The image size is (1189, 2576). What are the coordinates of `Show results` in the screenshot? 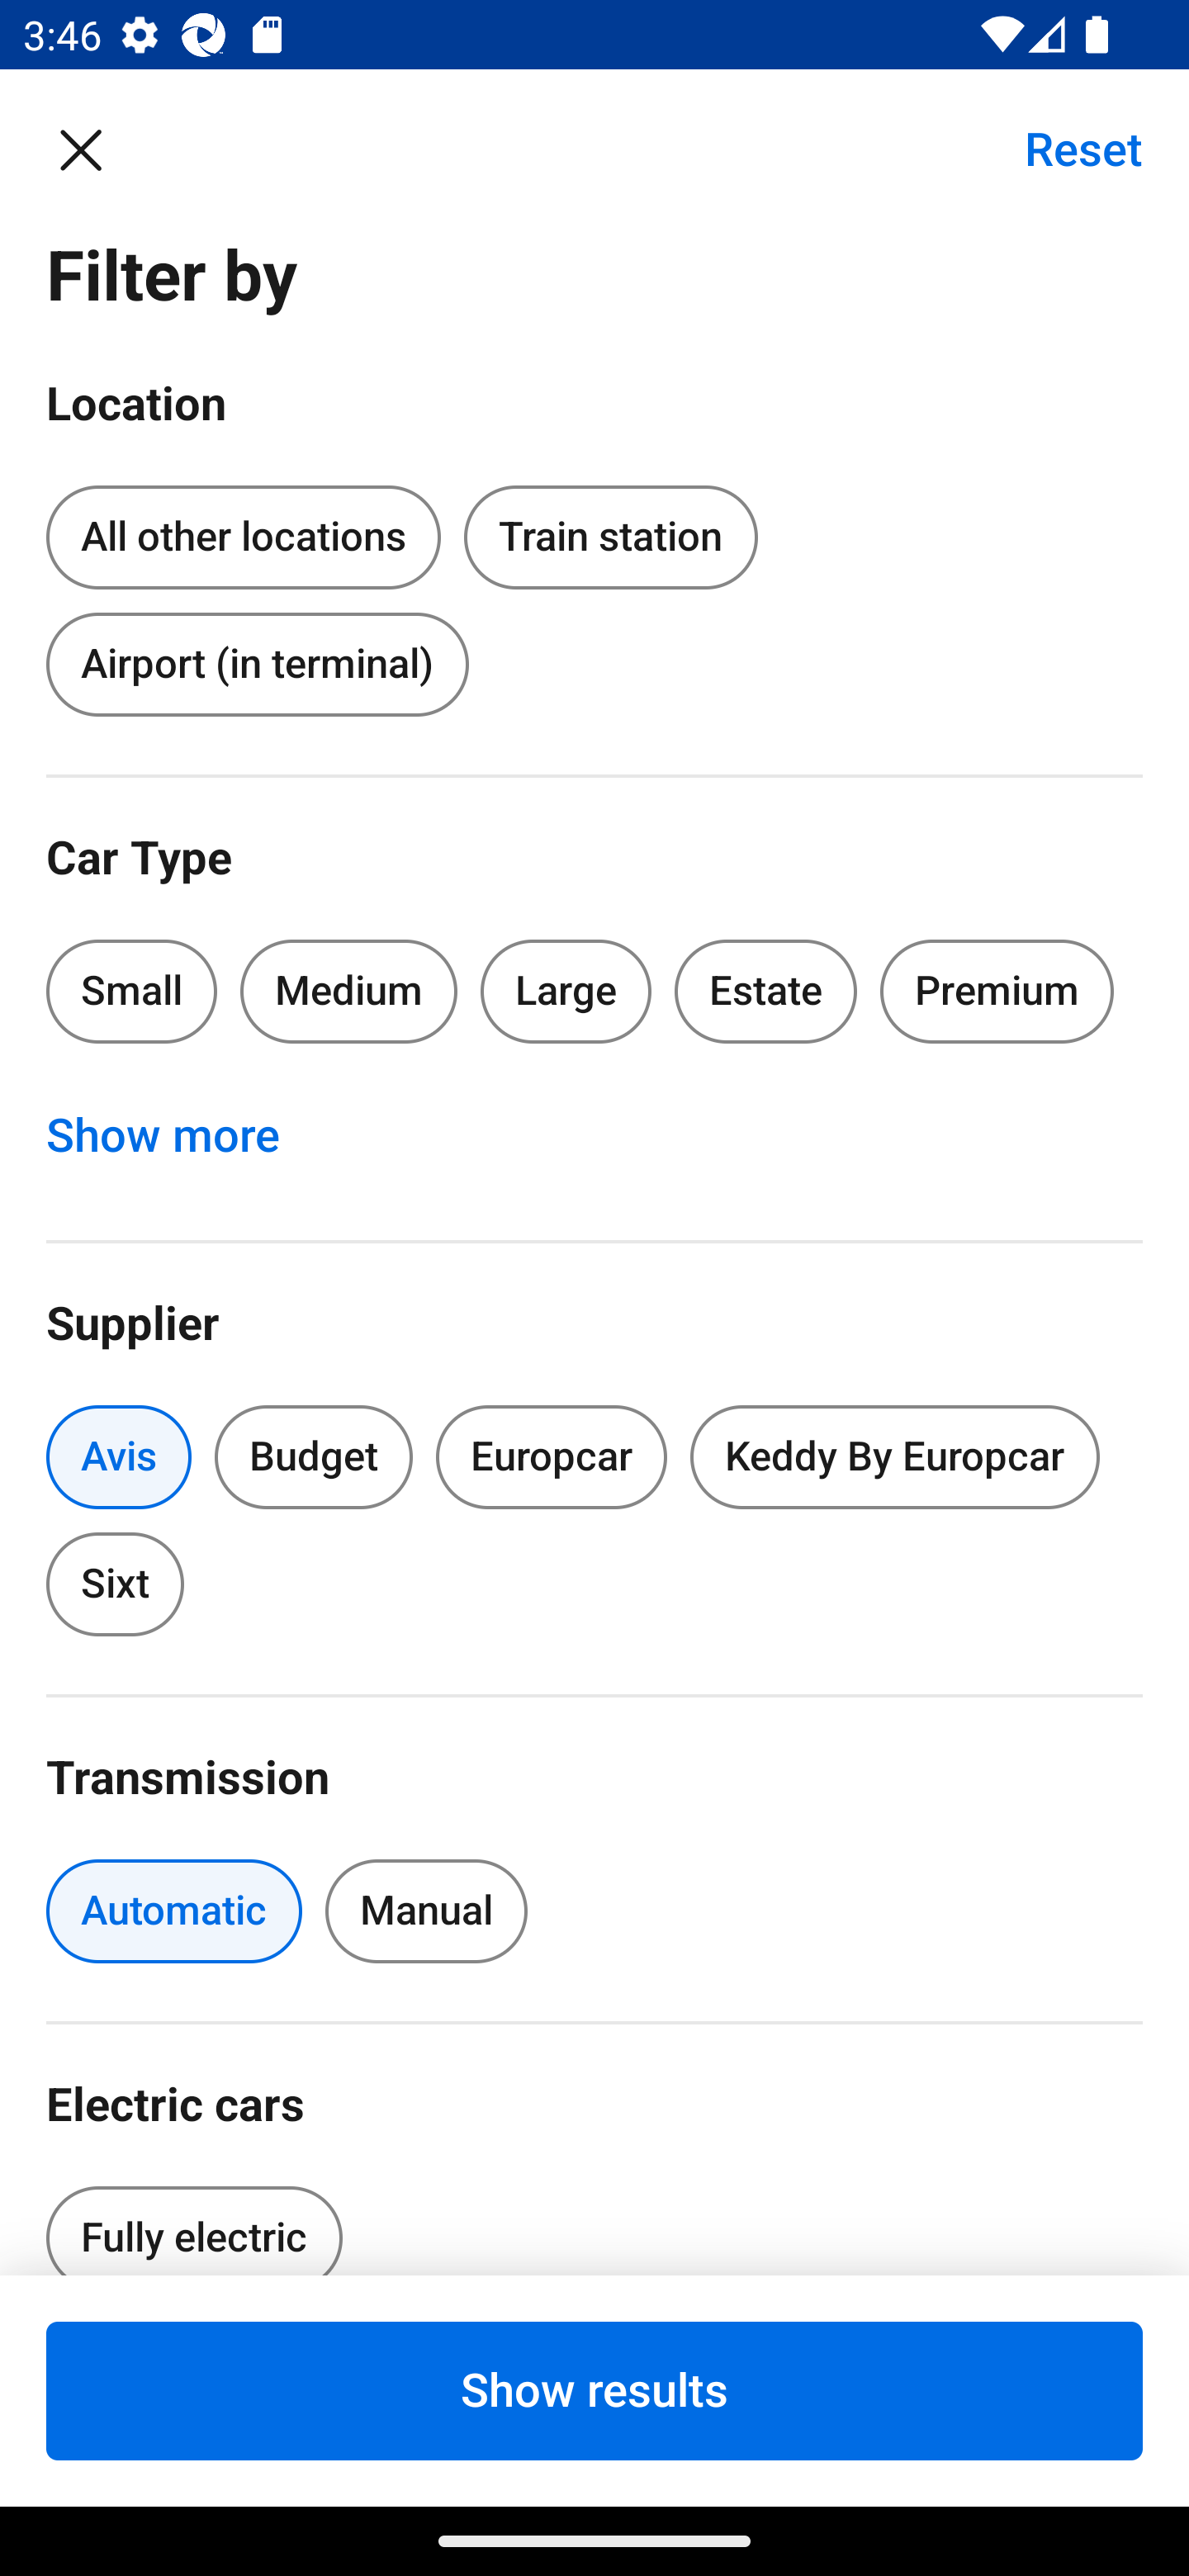 It's located at (594, 2390).